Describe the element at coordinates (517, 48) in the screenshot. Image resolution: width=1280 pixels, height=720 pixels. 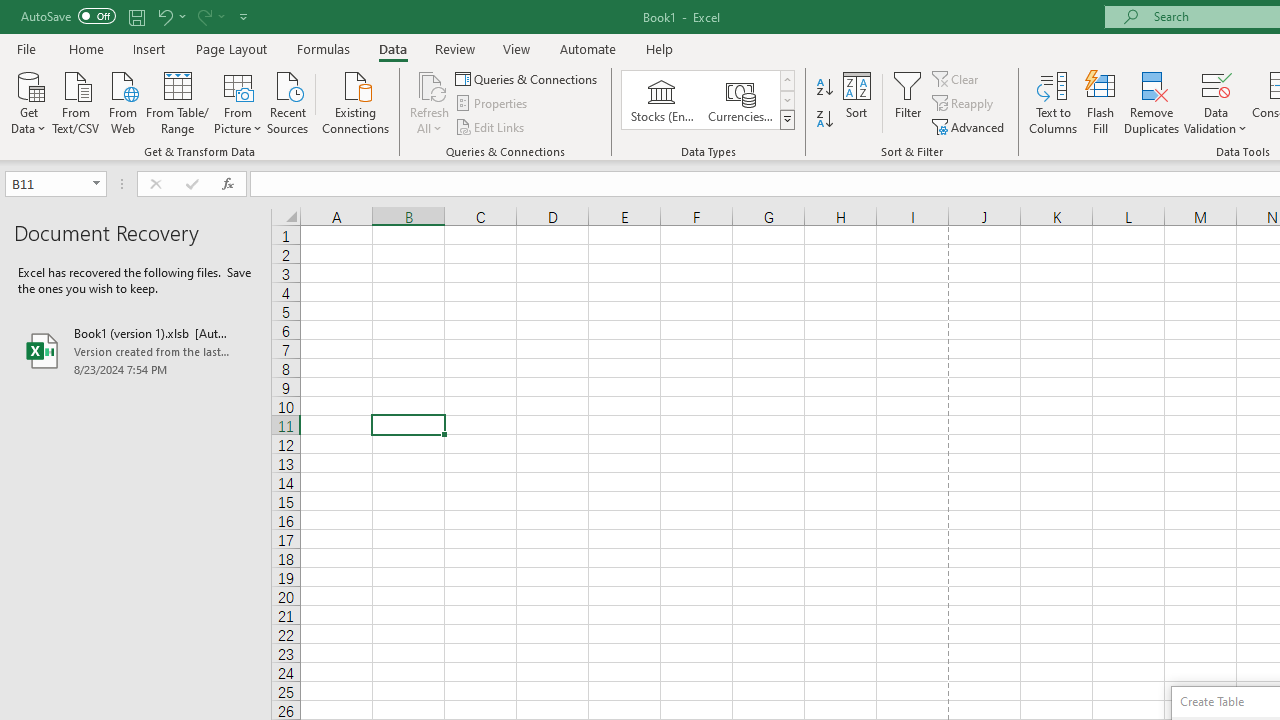
I see `View` at that location.